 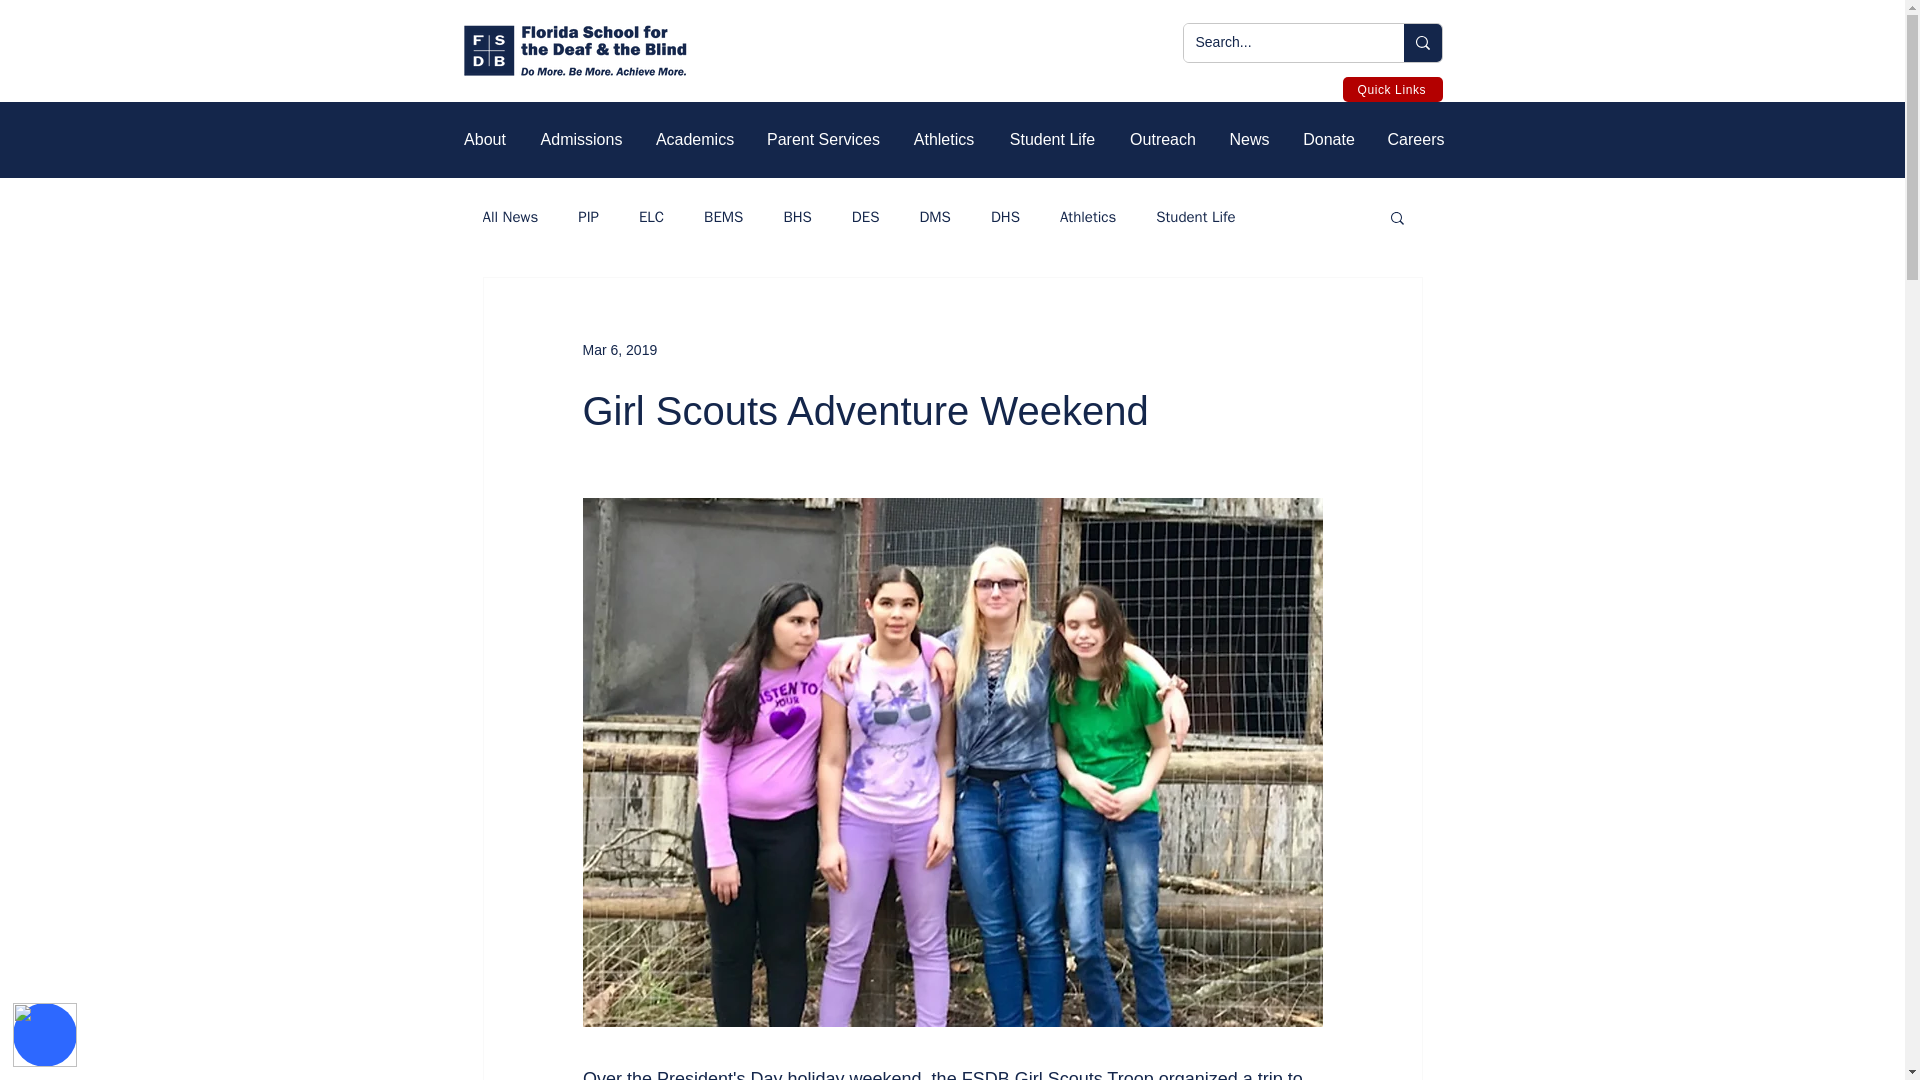 What do you see at coordinates (1161, 140) in the screenshot?
I see `Outreach` at bounding box center [1161, 140].